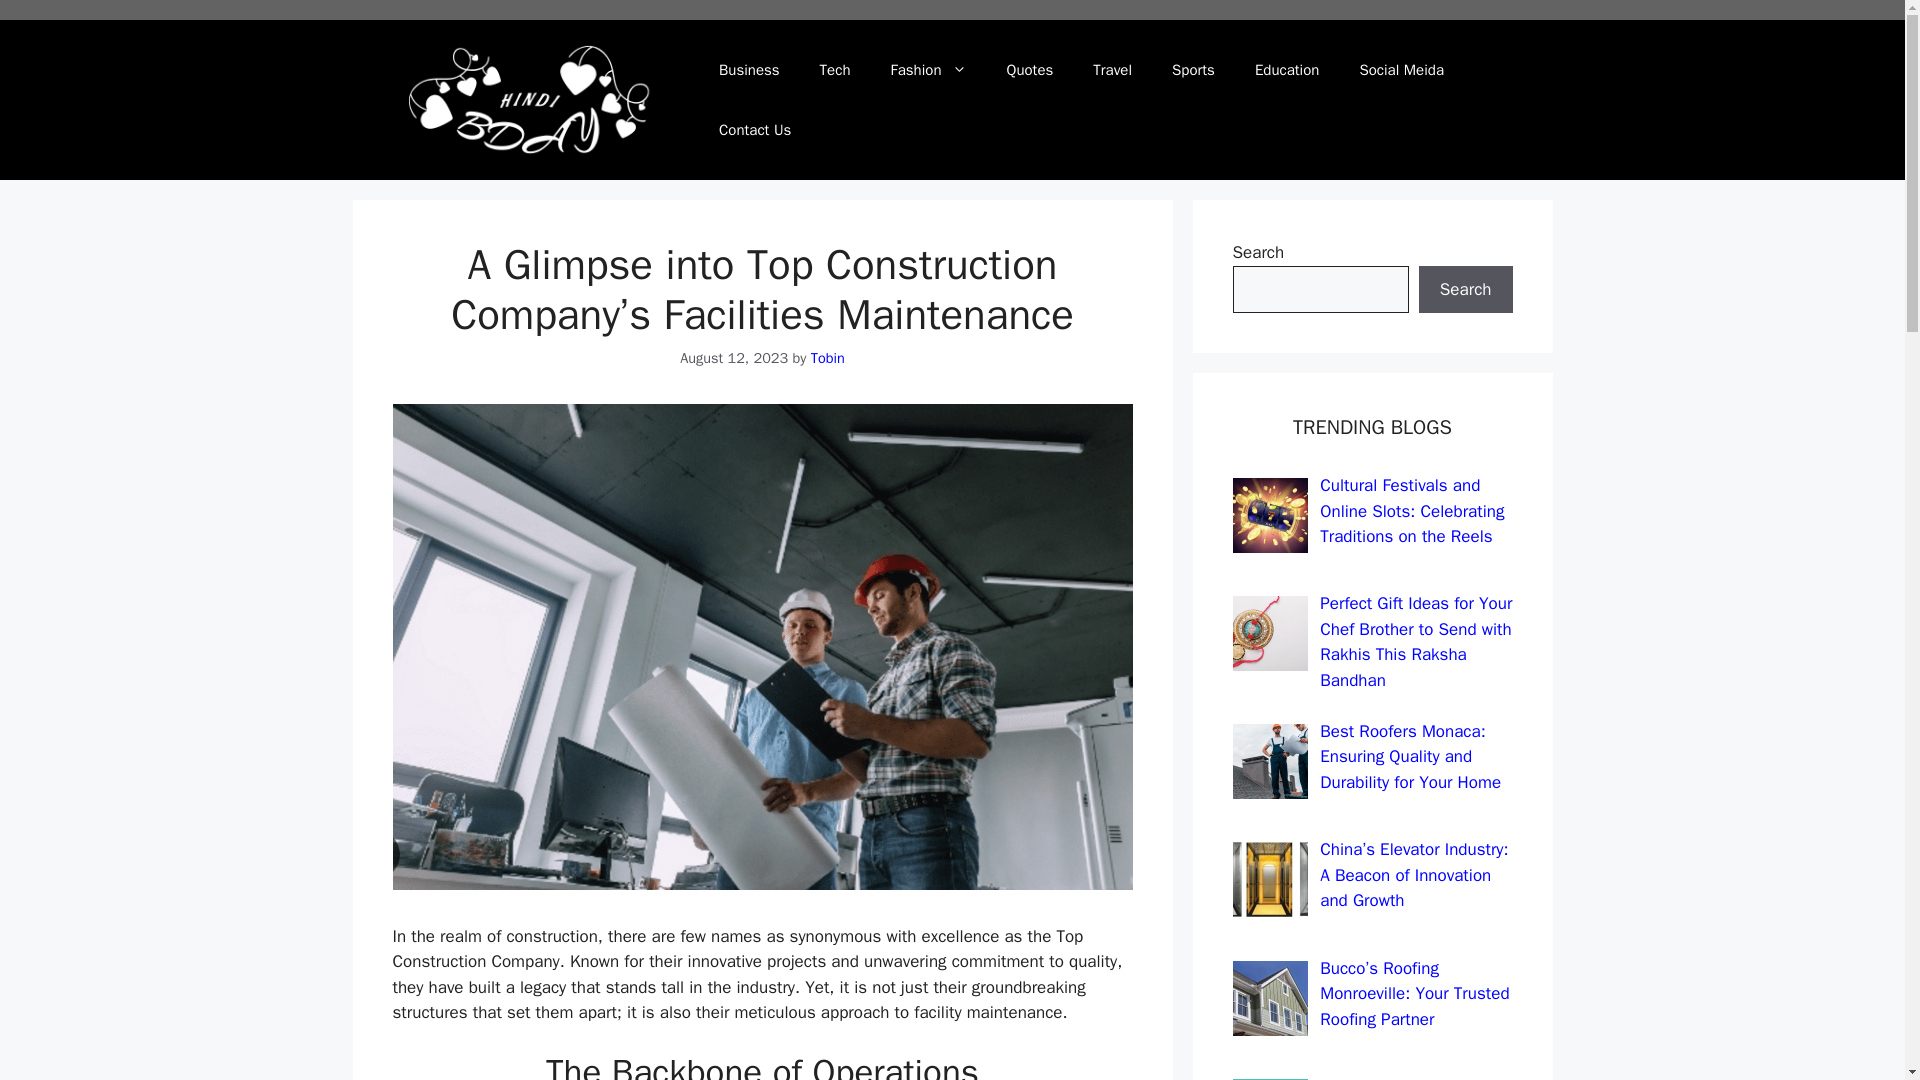 Image resolution: width=1920 pixels, height=1080 pixels. I want to click on Business, so click(749, 70).